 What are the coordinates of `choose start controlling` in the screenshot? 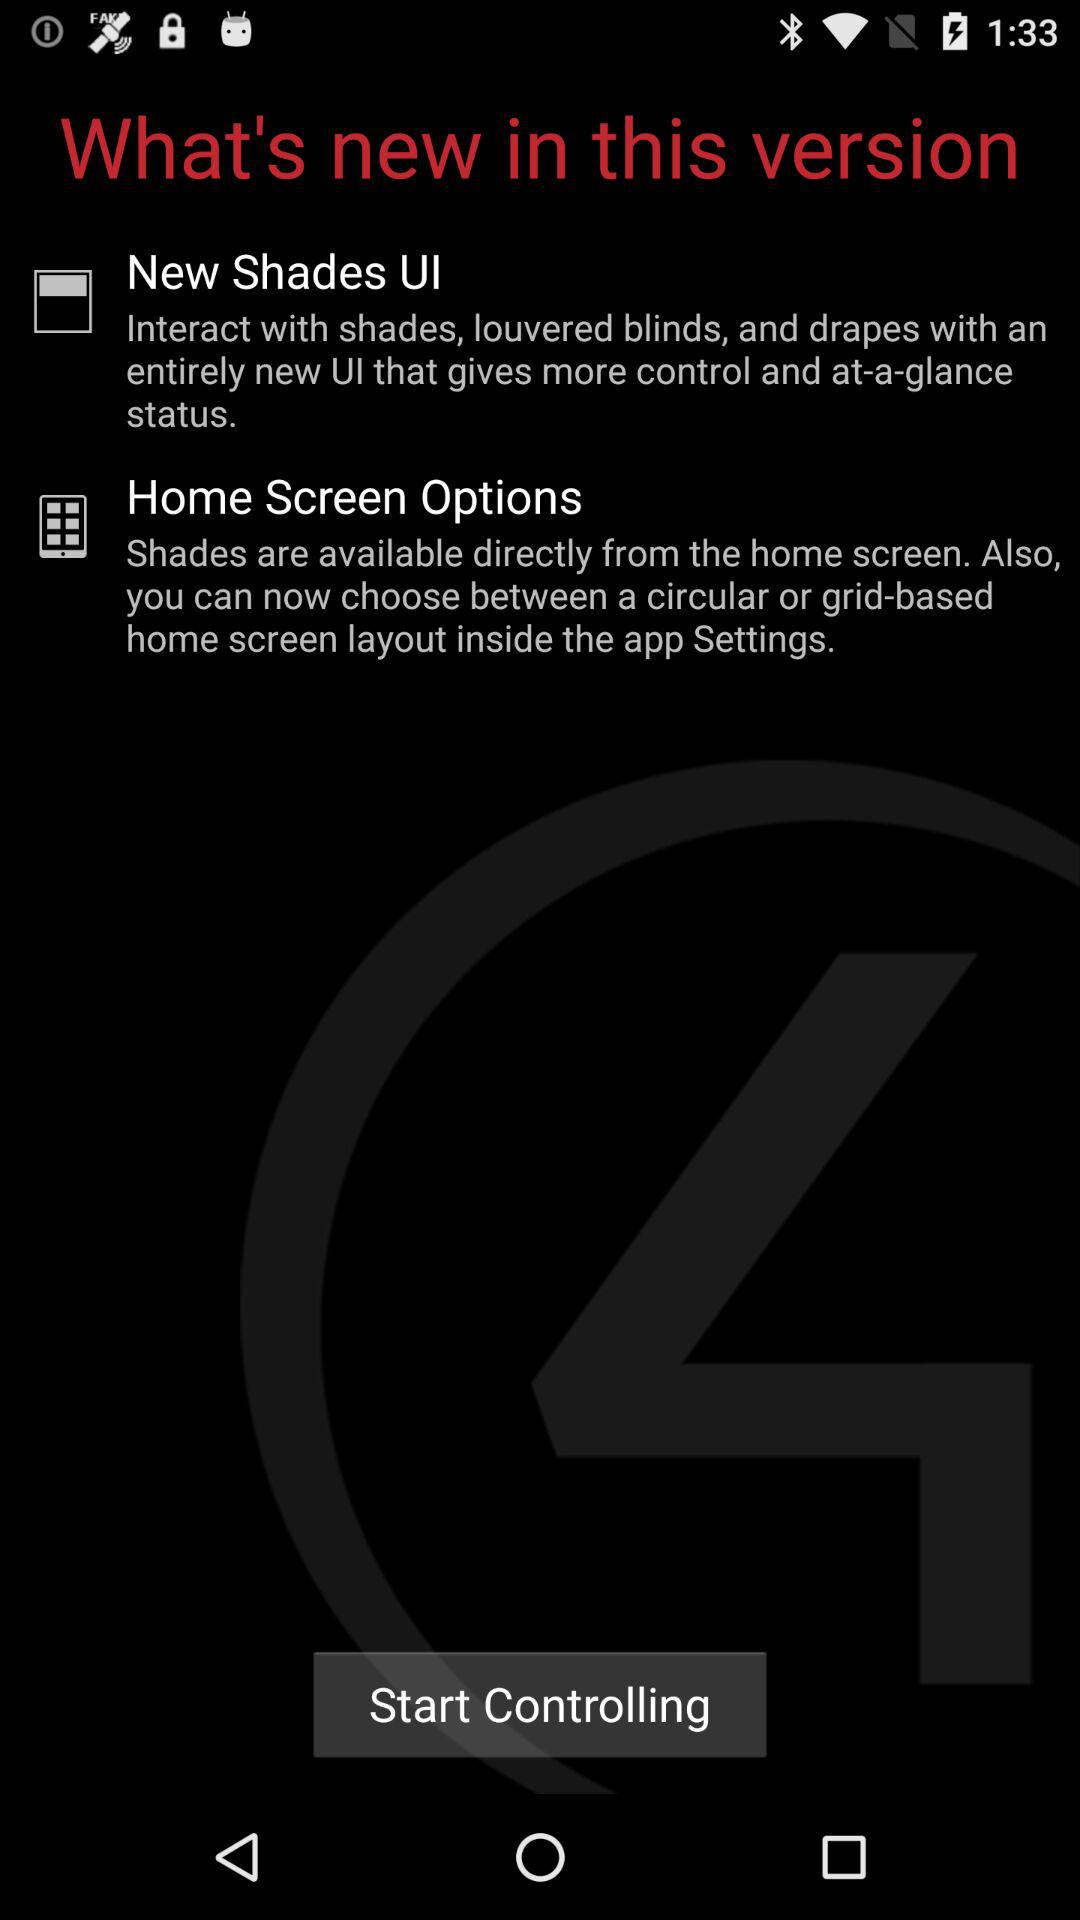 It's located at (540, 1704).